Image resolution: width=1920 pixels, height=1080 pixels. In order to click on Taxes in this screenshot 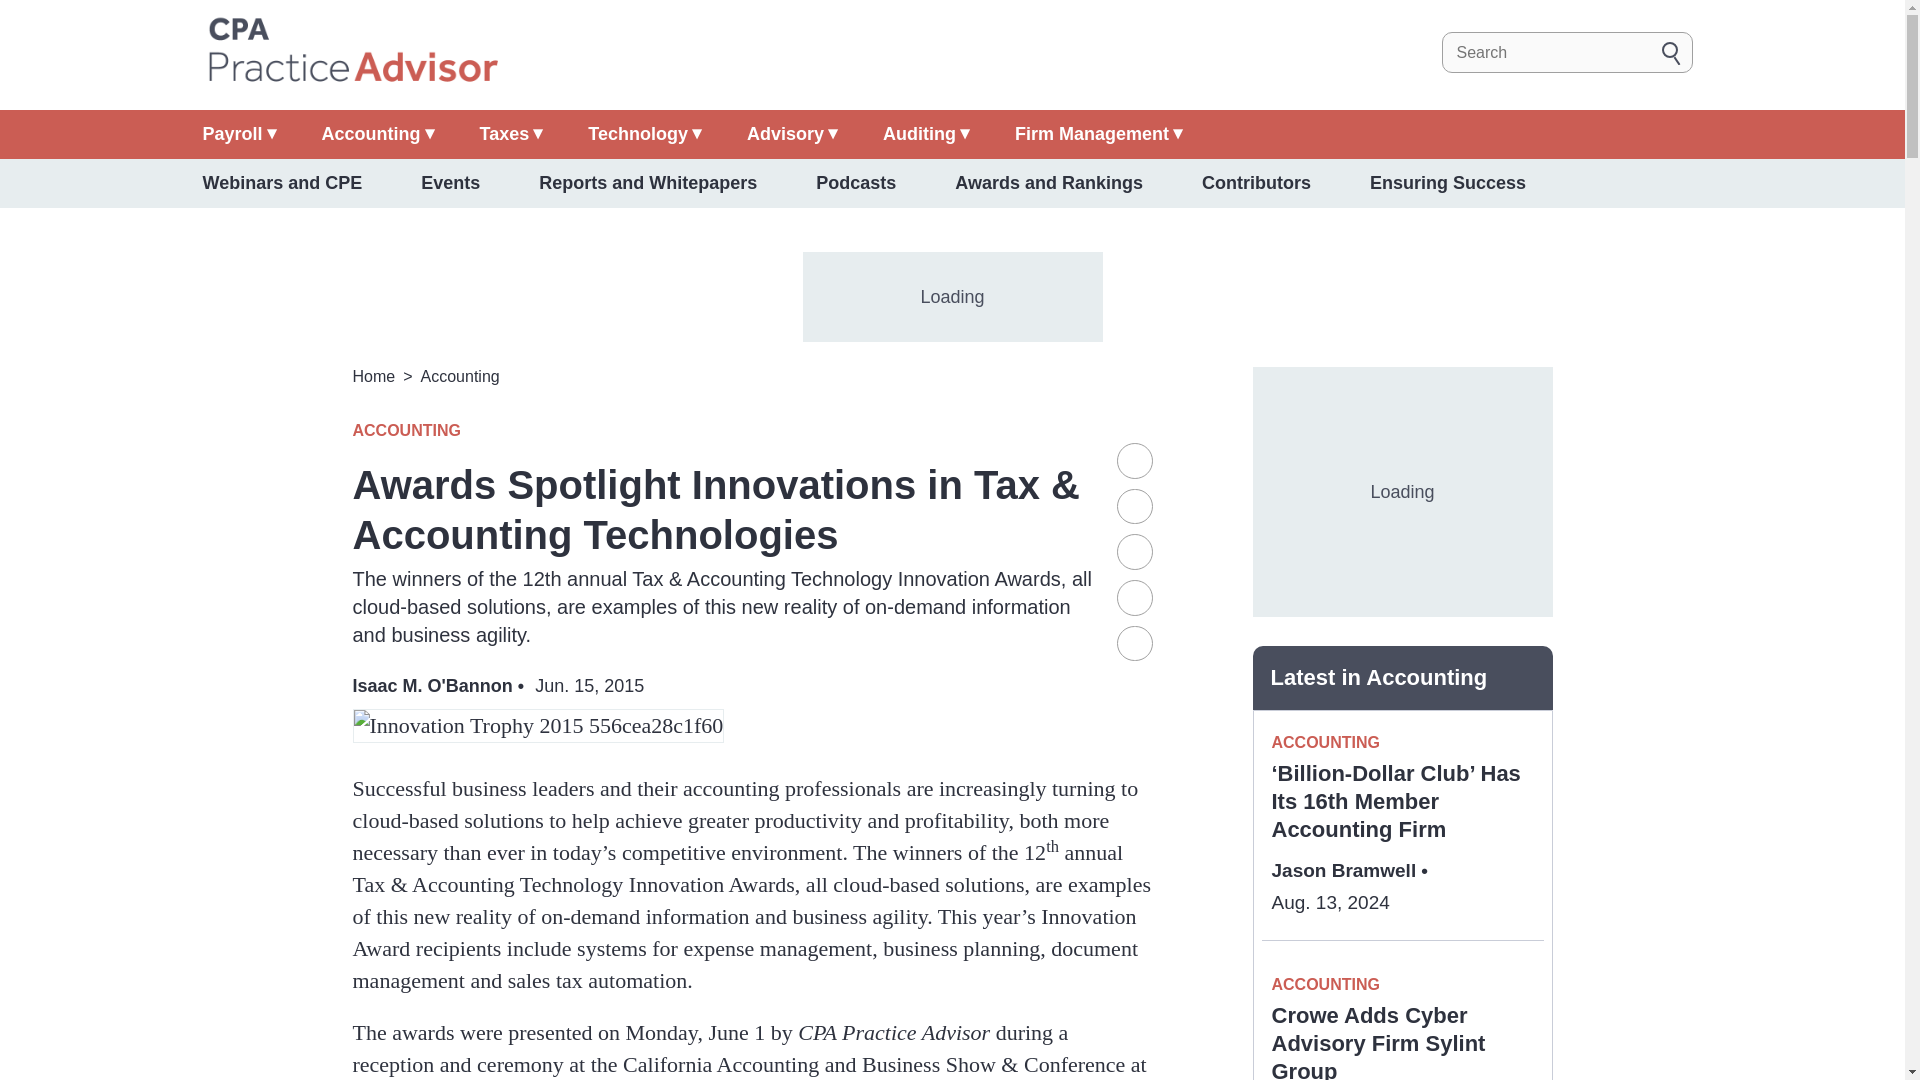, I will do `click(512, 134)`.